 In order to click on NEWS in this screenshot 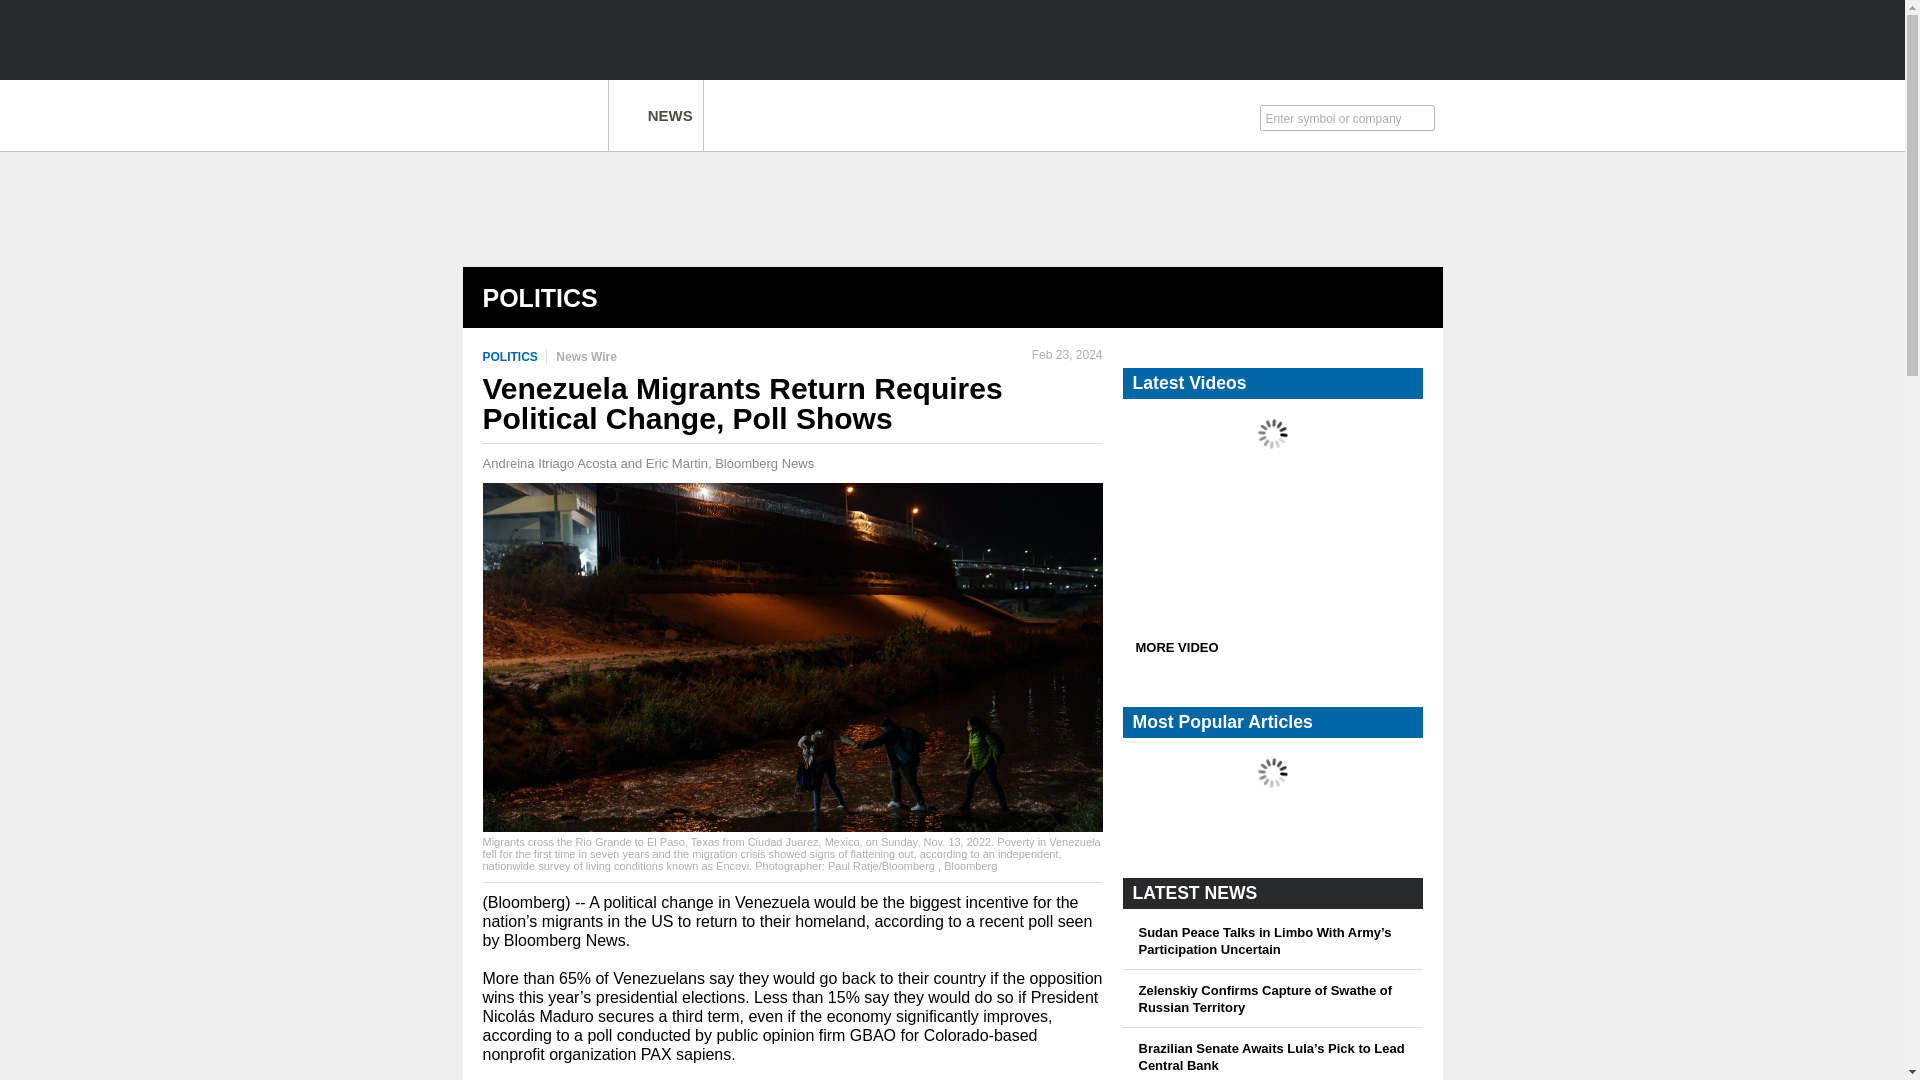, I will do `click(655, 115)`.